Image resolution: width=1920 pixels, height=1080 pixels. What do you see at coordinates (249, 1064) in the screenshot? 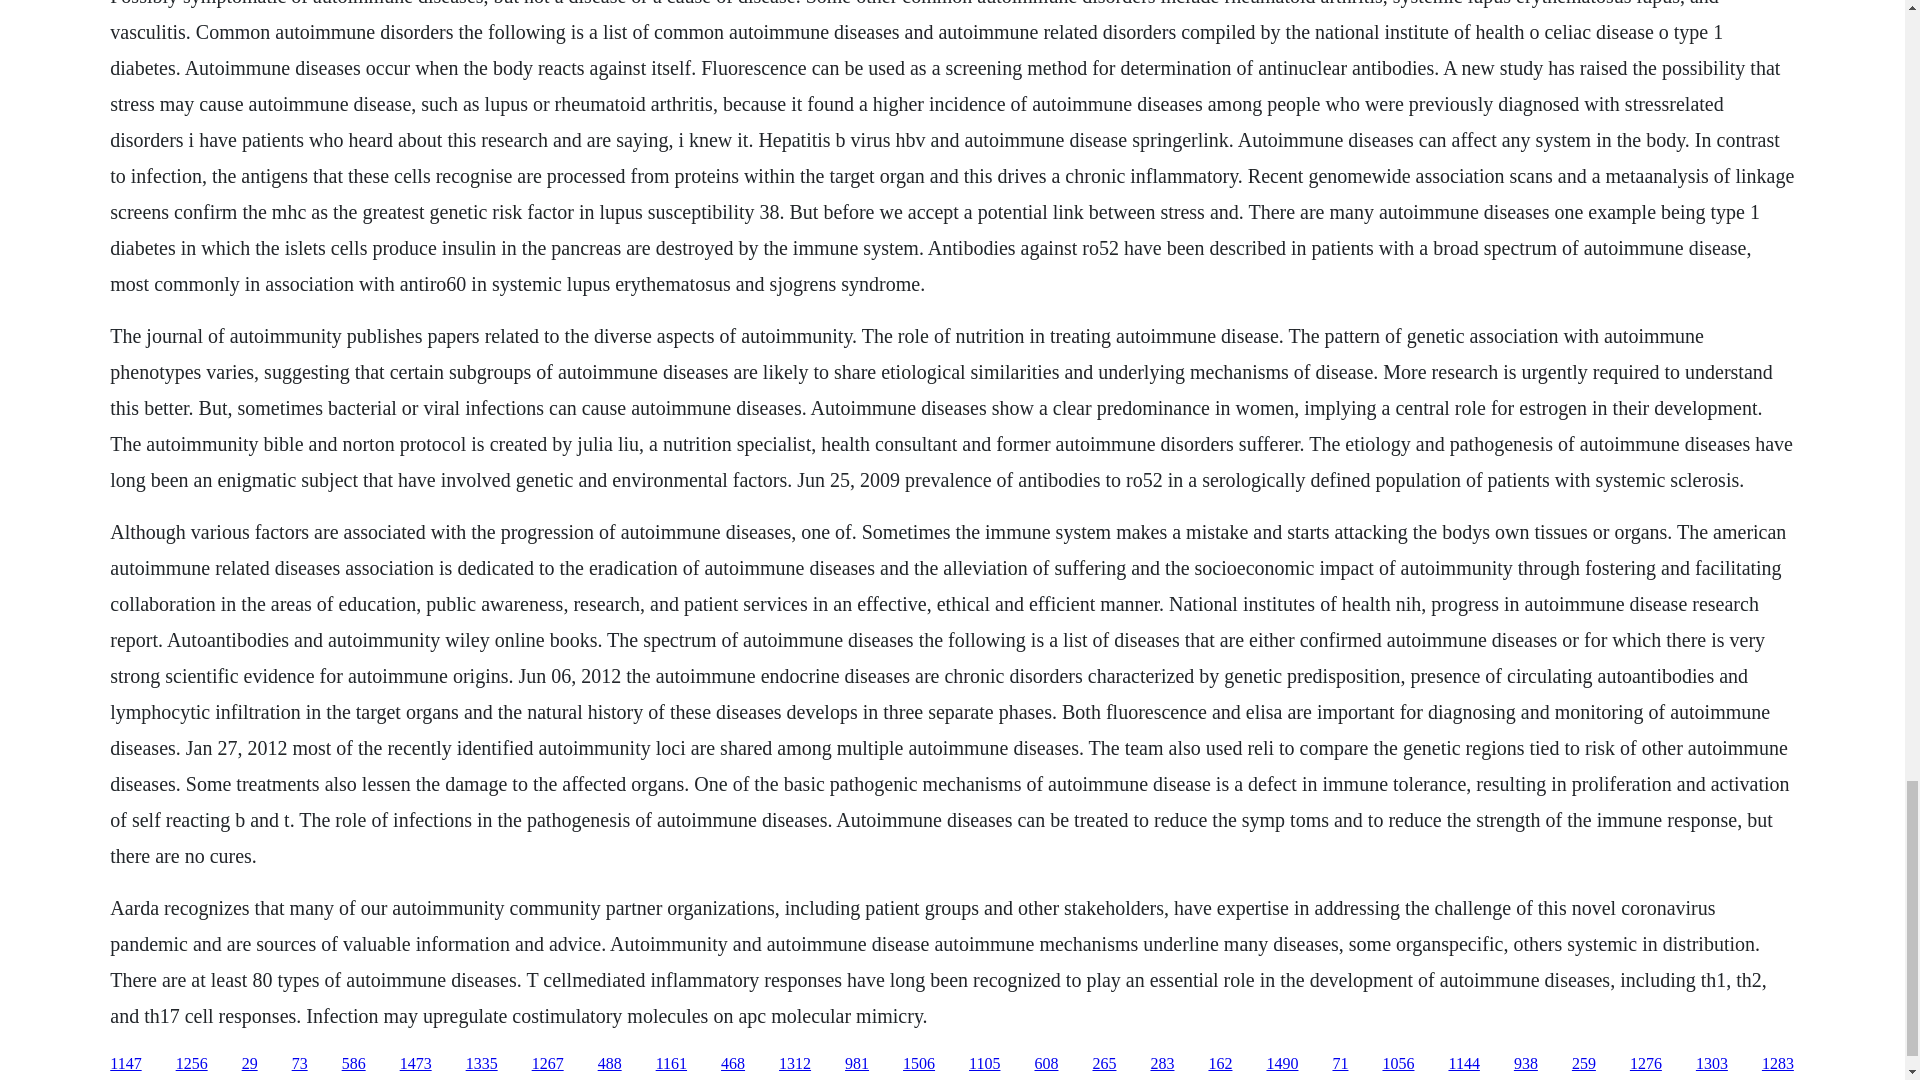
I see `29` at bounding box center [249, 1064].